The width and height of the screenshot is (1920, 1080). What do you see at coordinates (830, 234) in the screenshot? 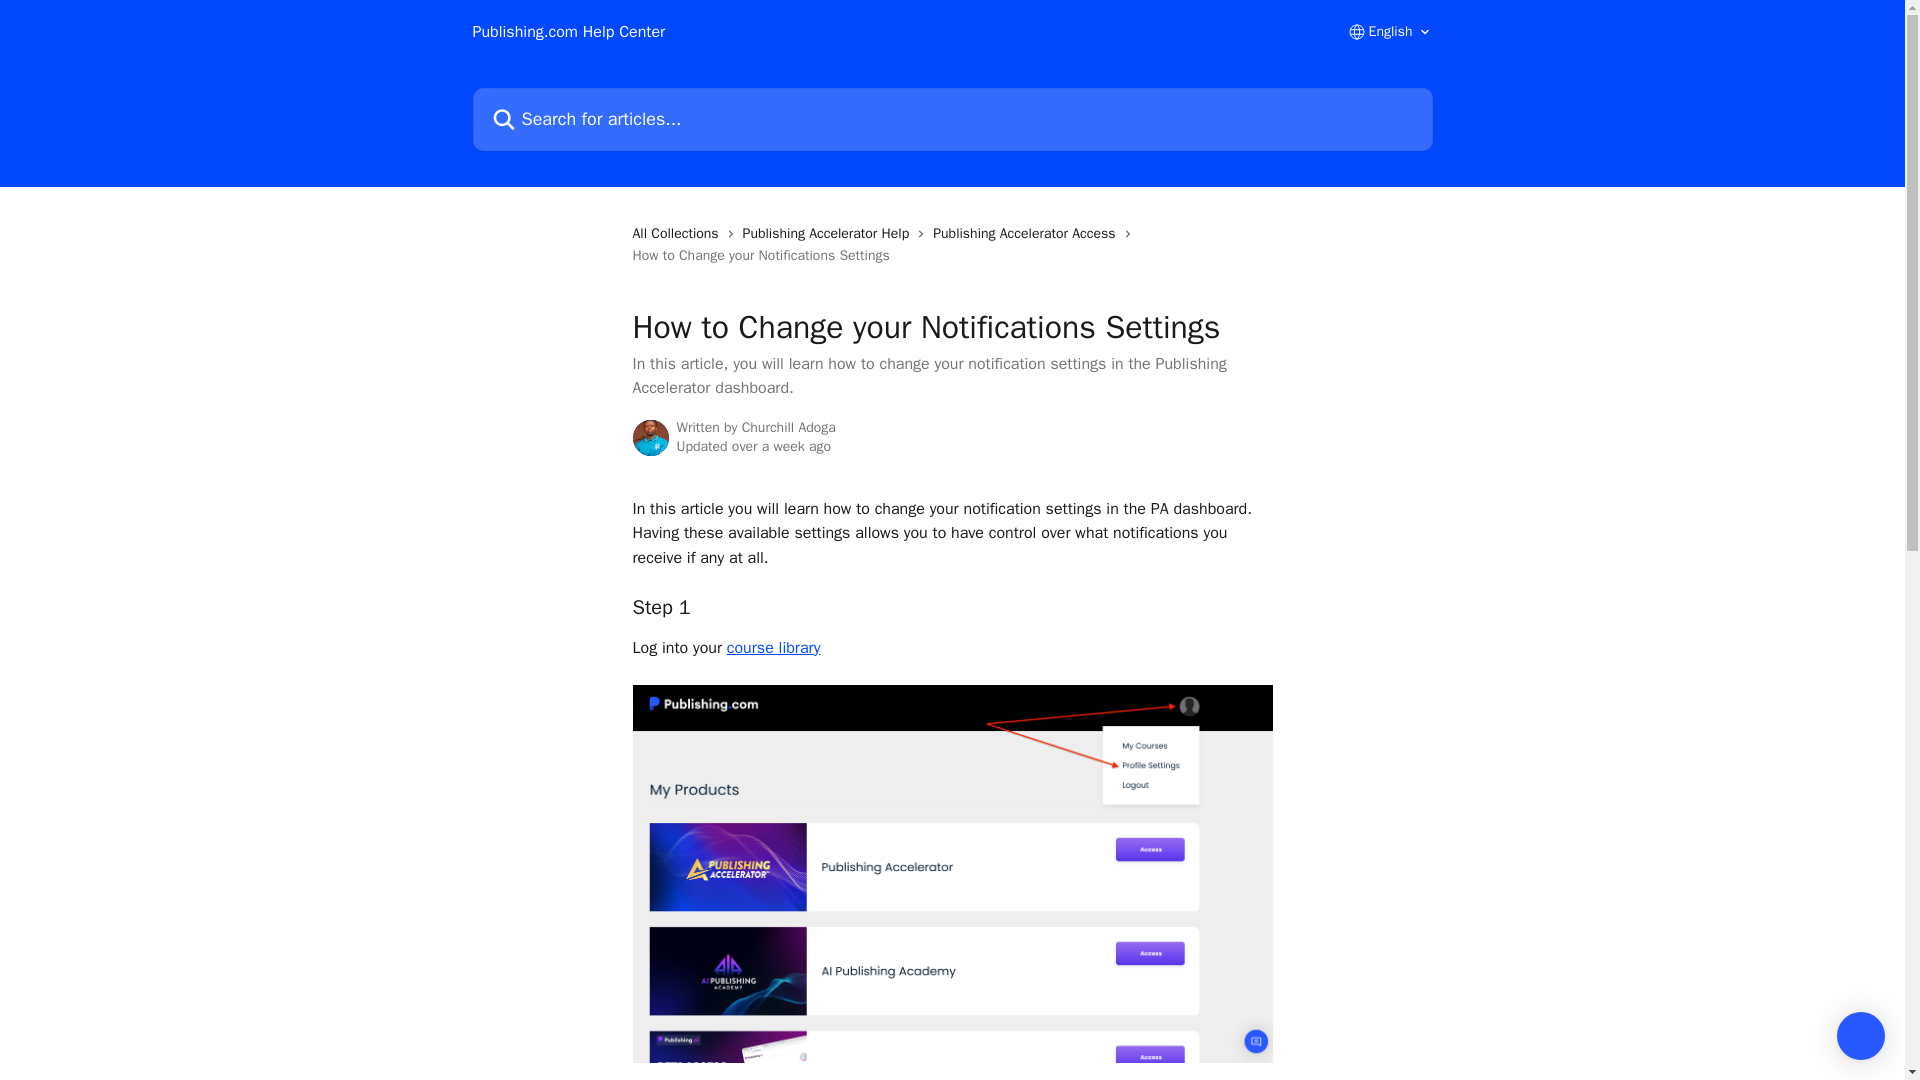
I see `Publishing Accelerator Help` at bounding box center [830, 234].